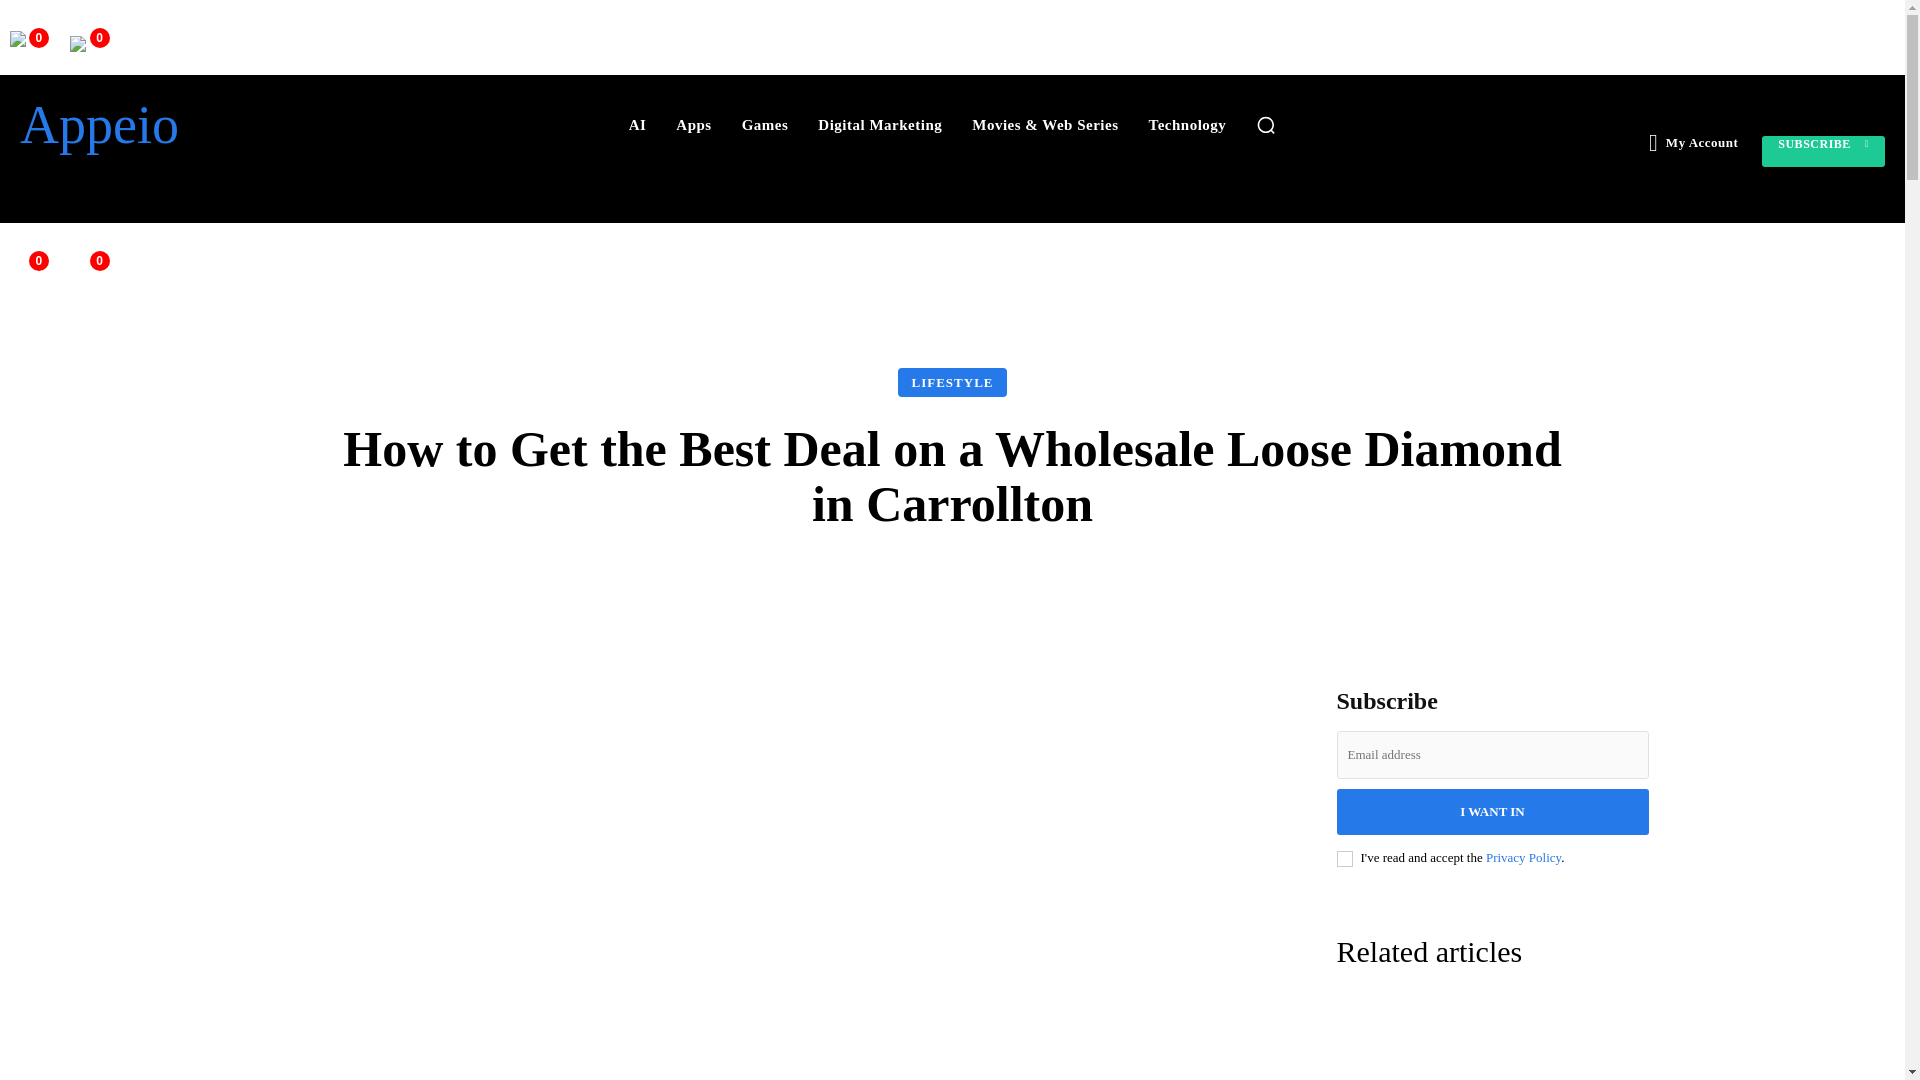 The image size is (1920, 1080). What do you see at coordinates (1824, 152) in the screenshot?
I see `Subscribe` at bounding box center [1824, 152].